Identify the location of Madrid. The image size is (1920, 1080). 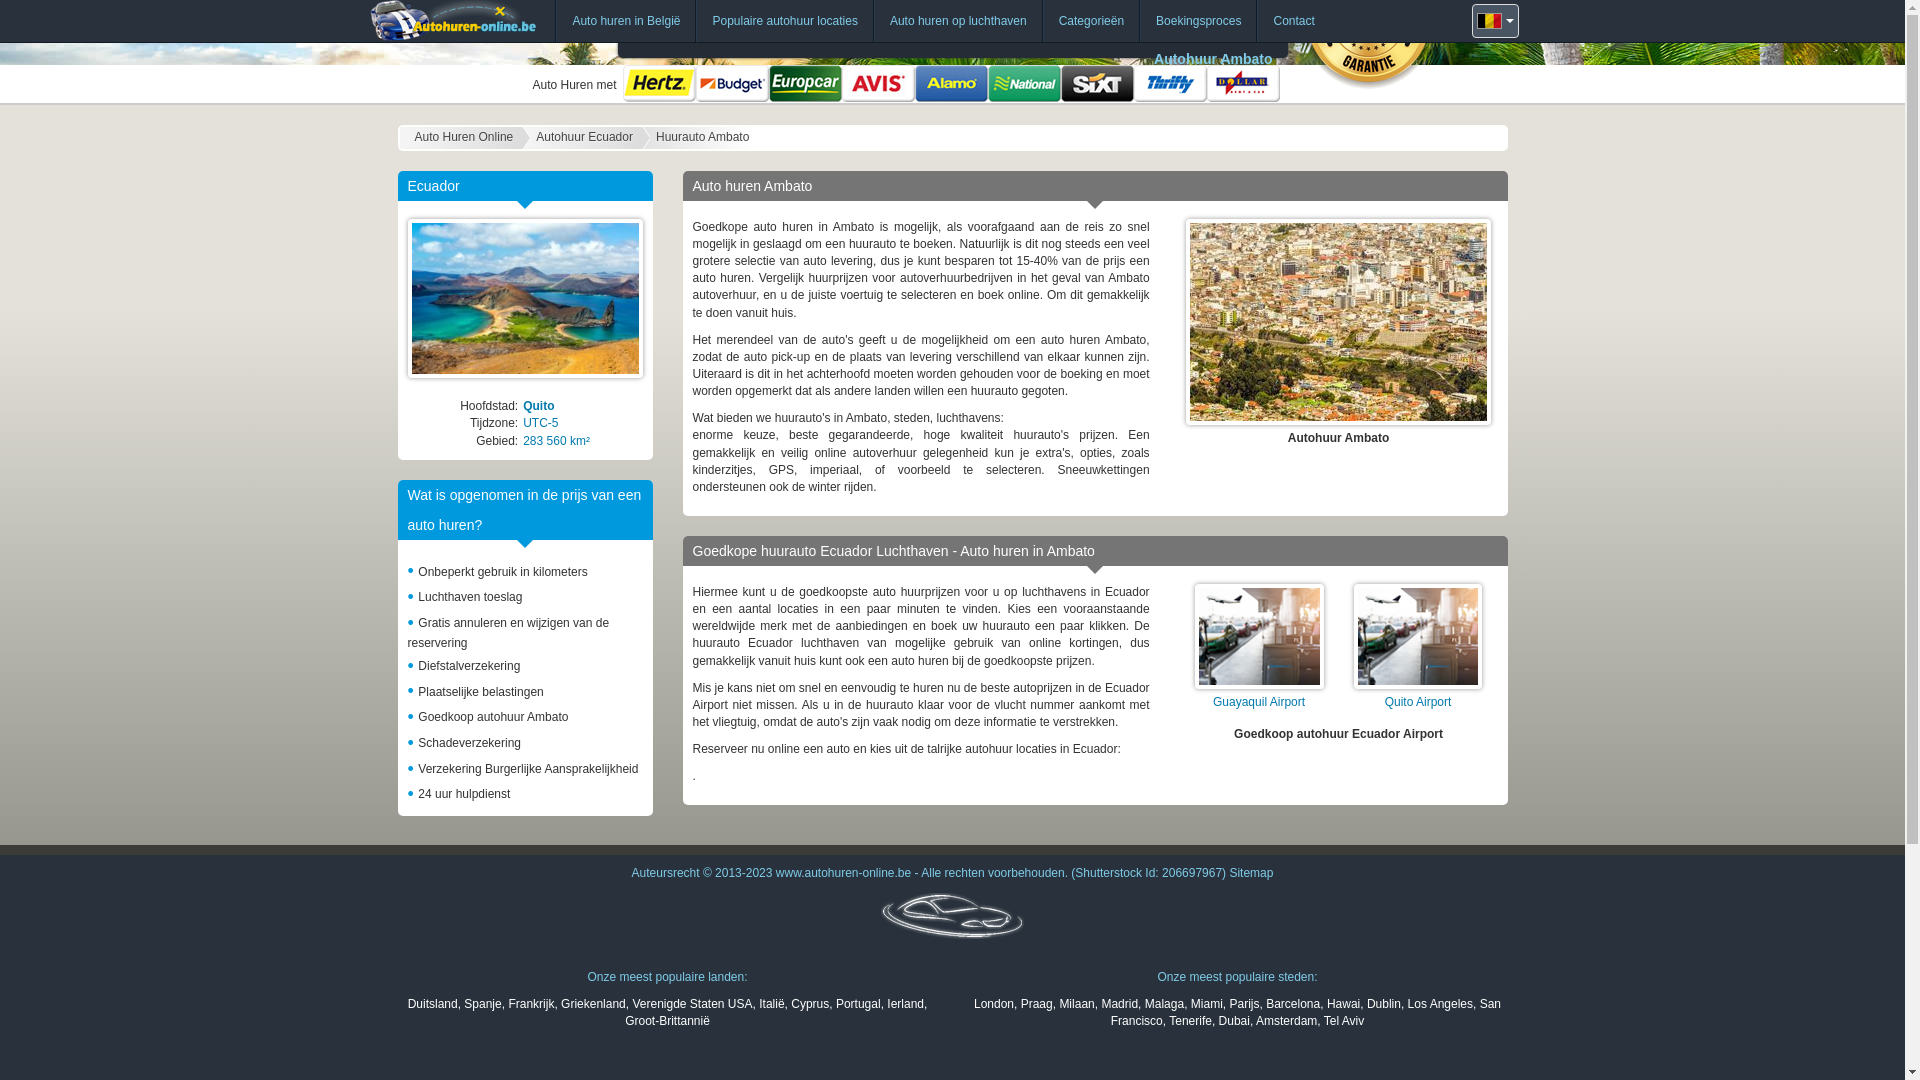
(1120, 1004).